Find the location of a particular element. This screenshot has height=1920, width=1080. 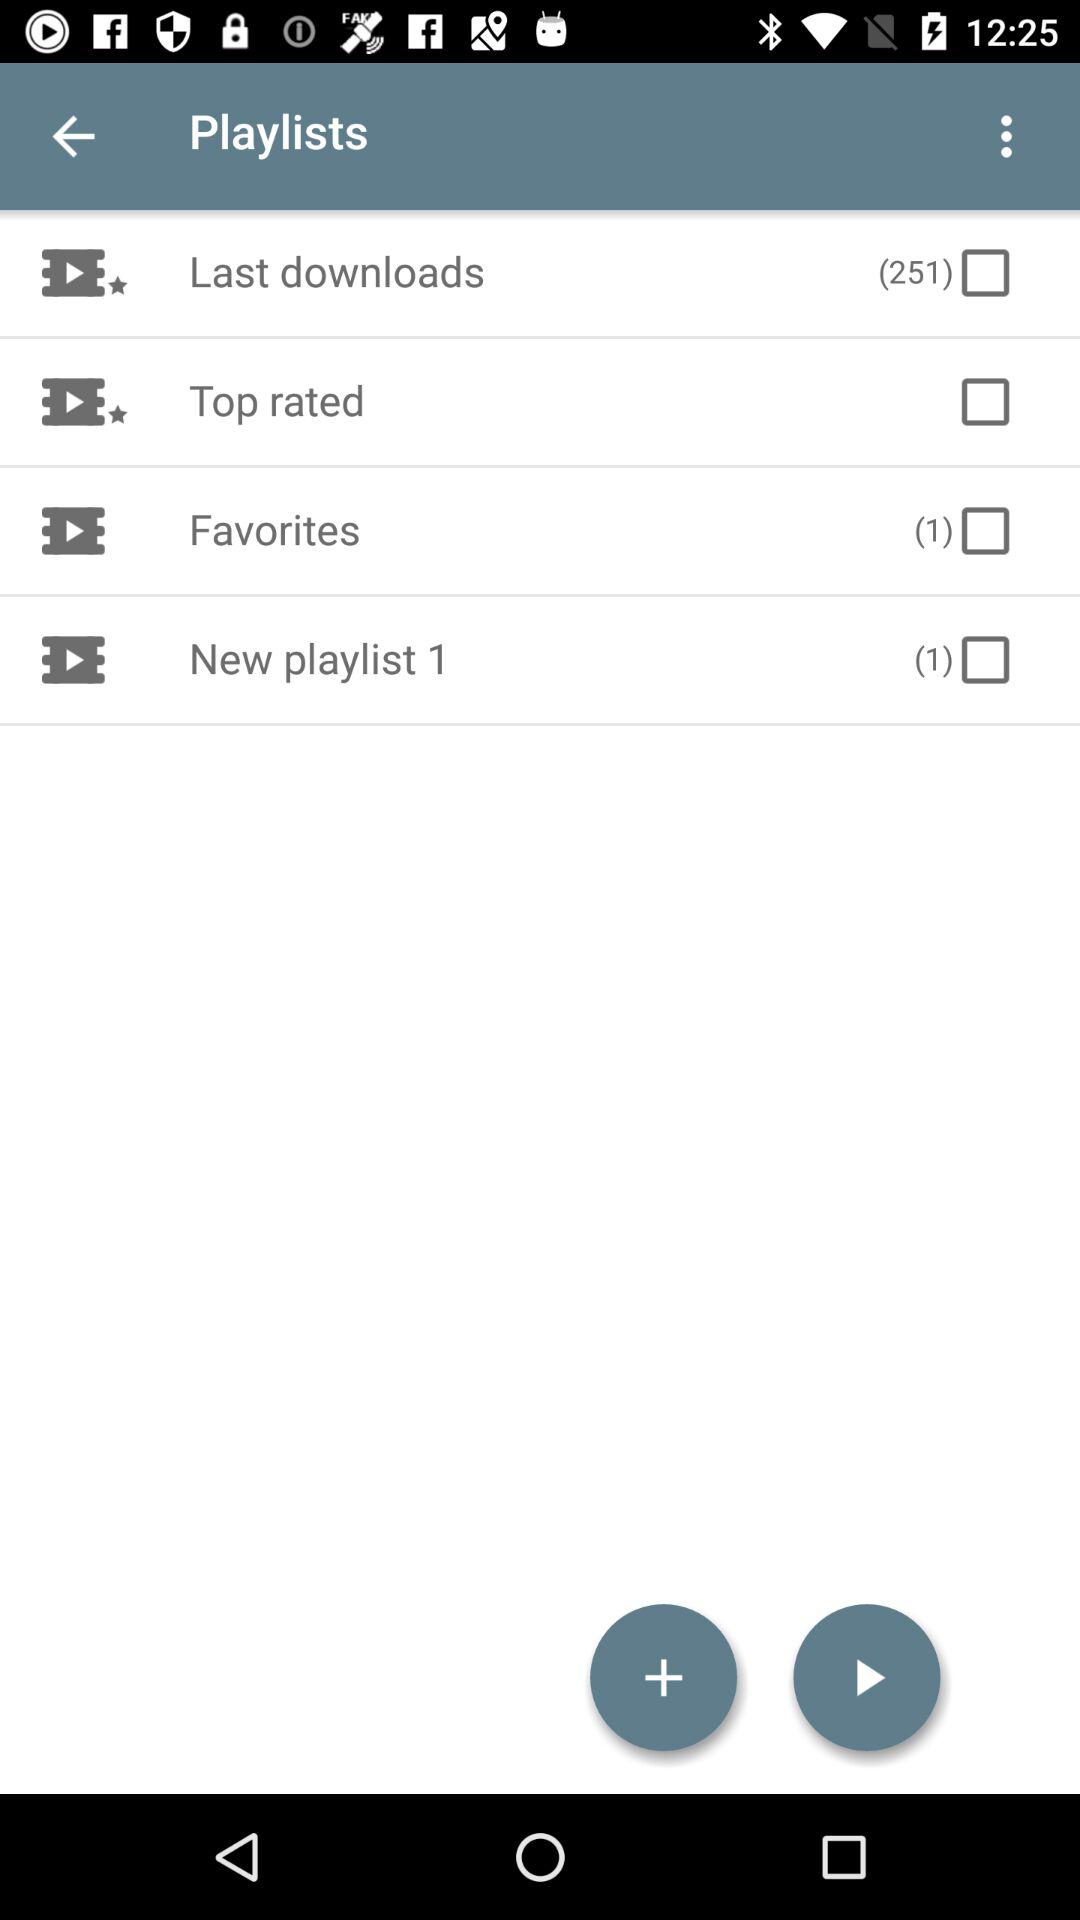

turn on item to the left of the (1) icon is located at coordinates (530, 660).